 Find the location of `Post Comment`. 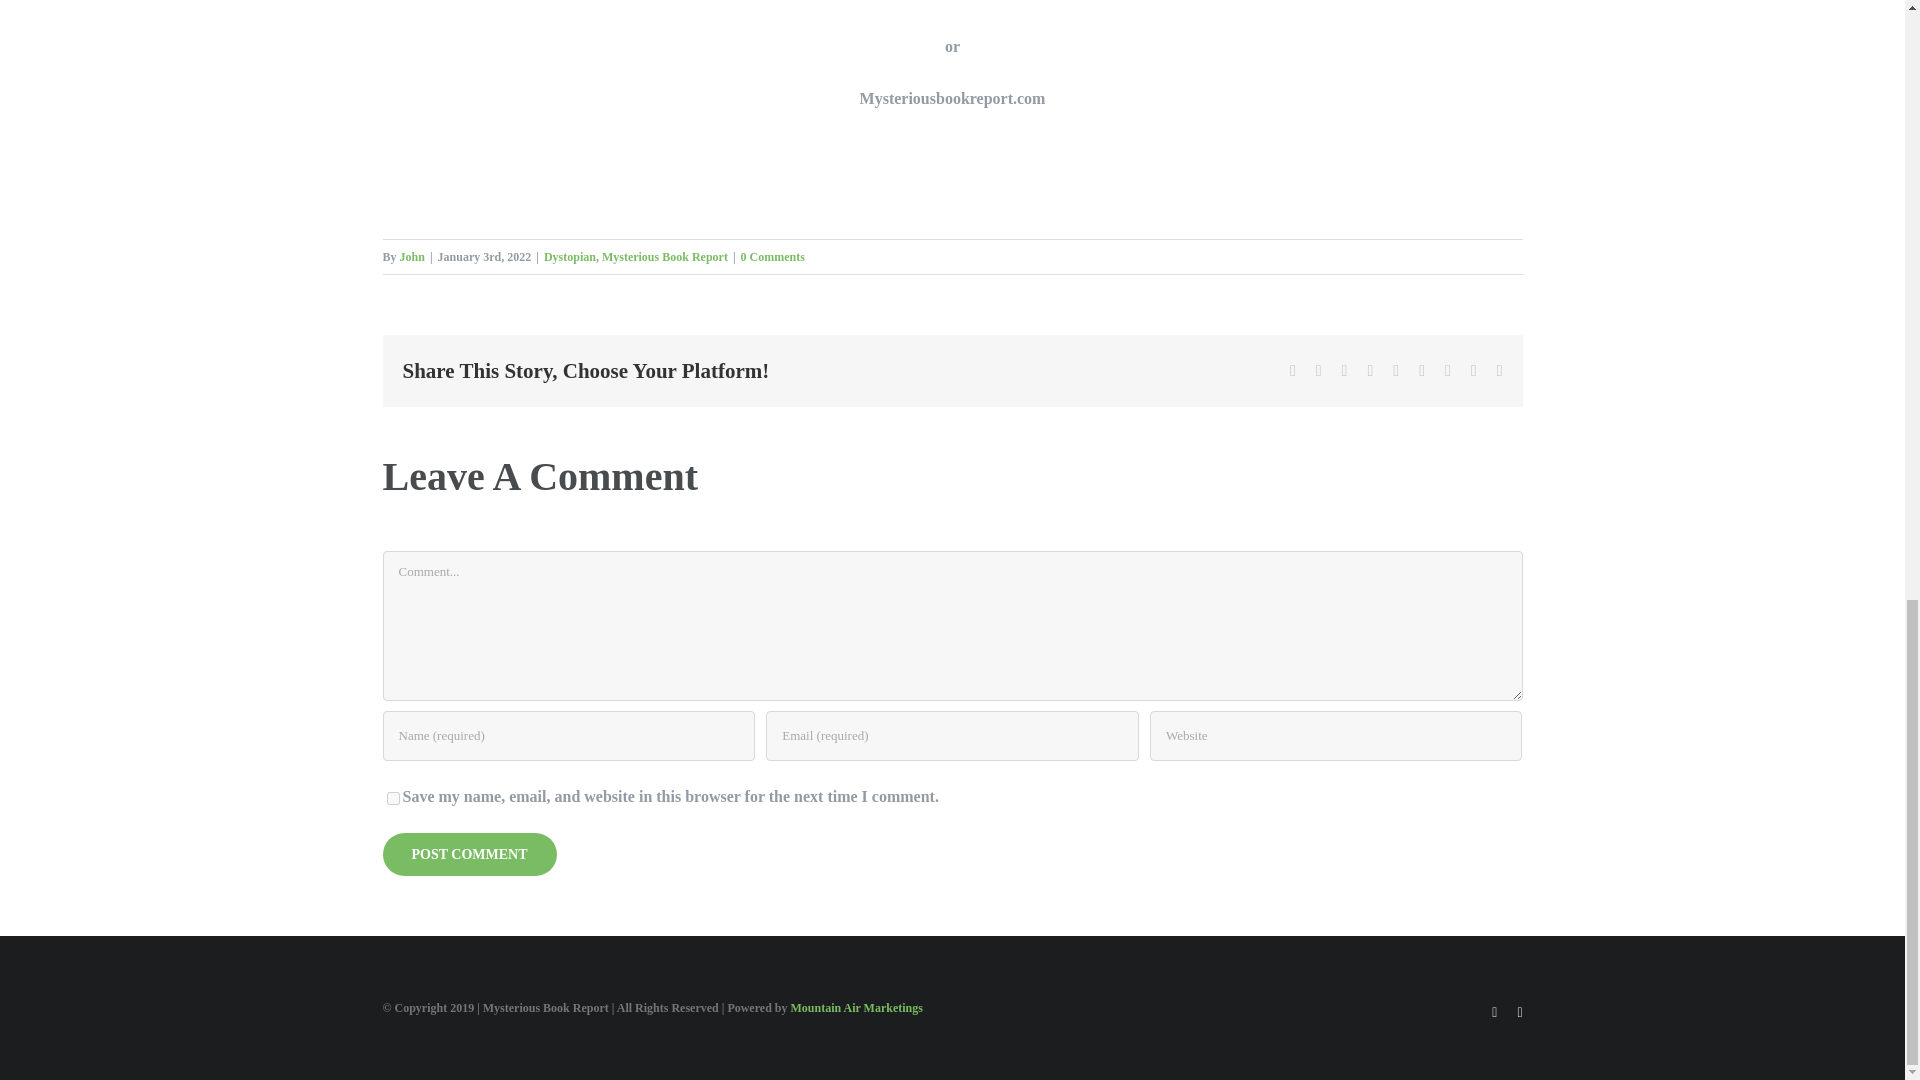

Post Comment is located at coordinates (469, 854).